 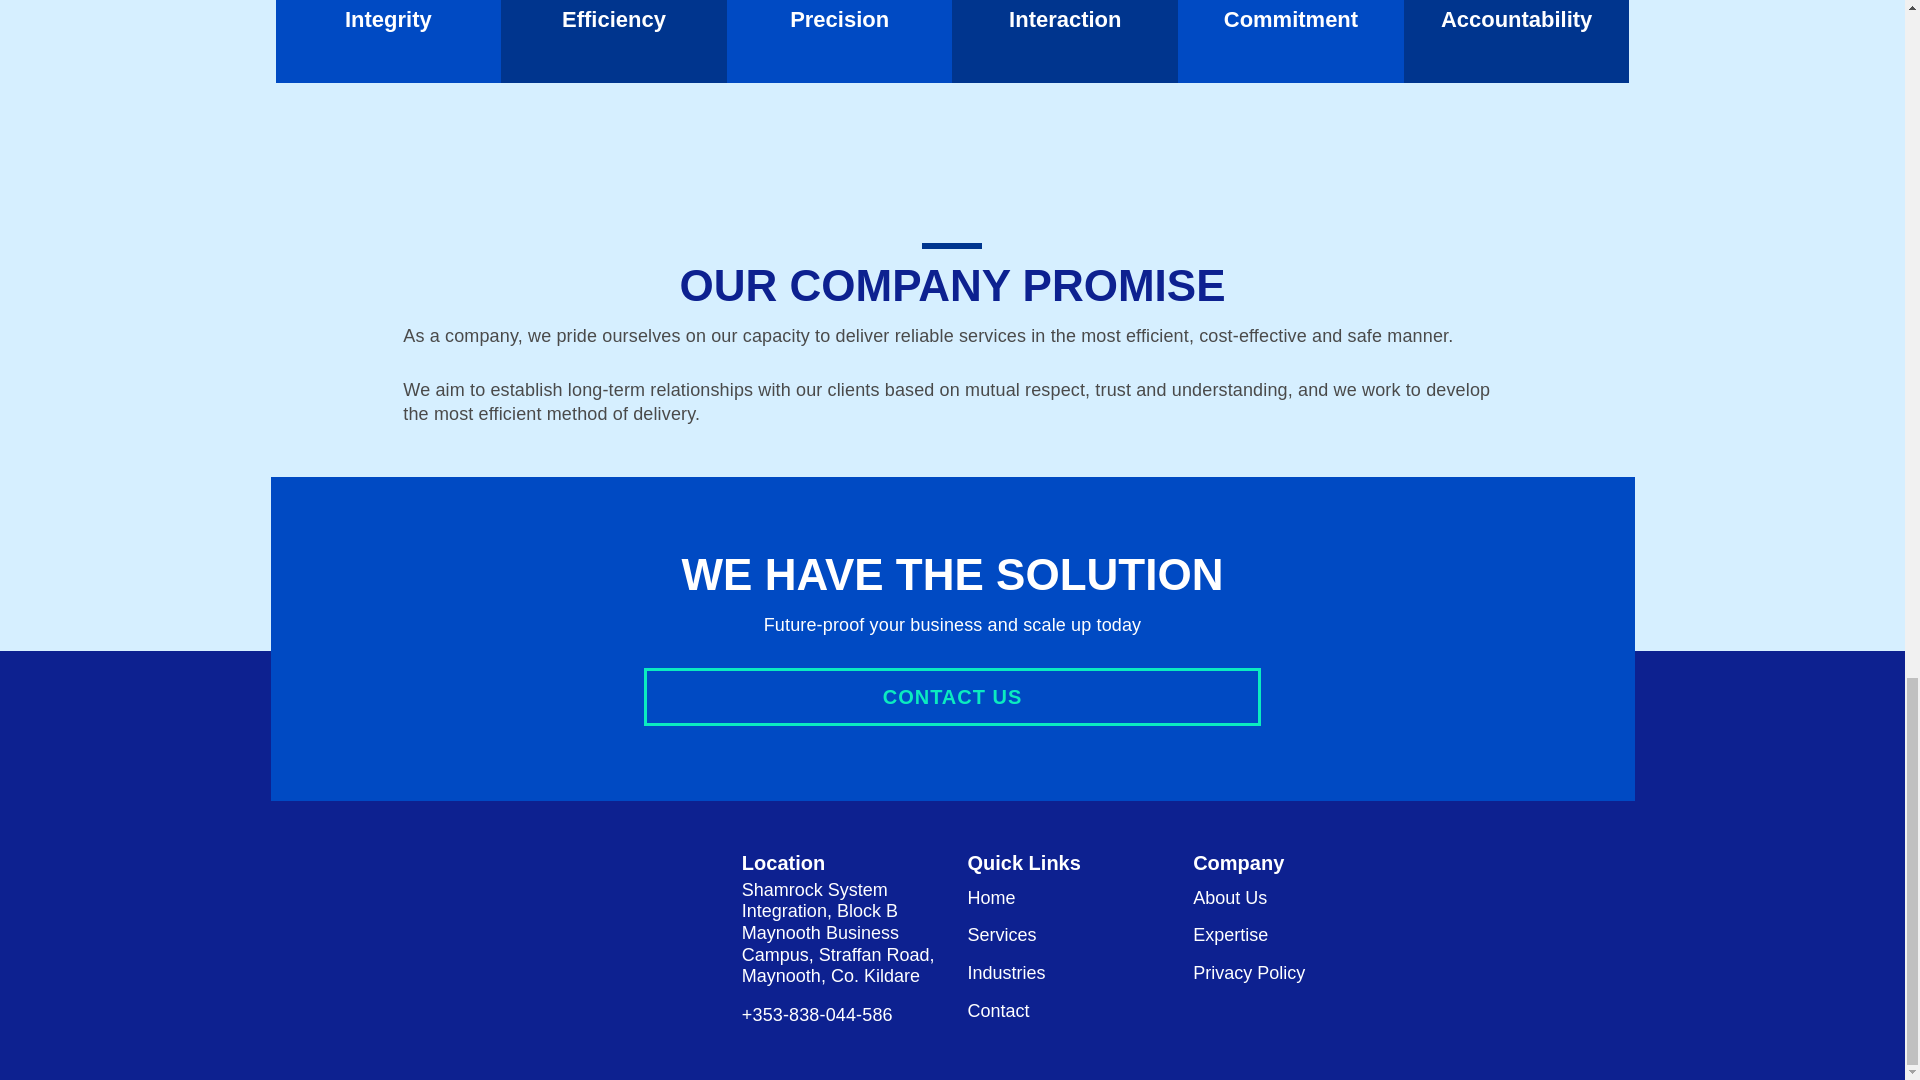 I want to click on Privacy Policy, so click(x=1248, y=973).